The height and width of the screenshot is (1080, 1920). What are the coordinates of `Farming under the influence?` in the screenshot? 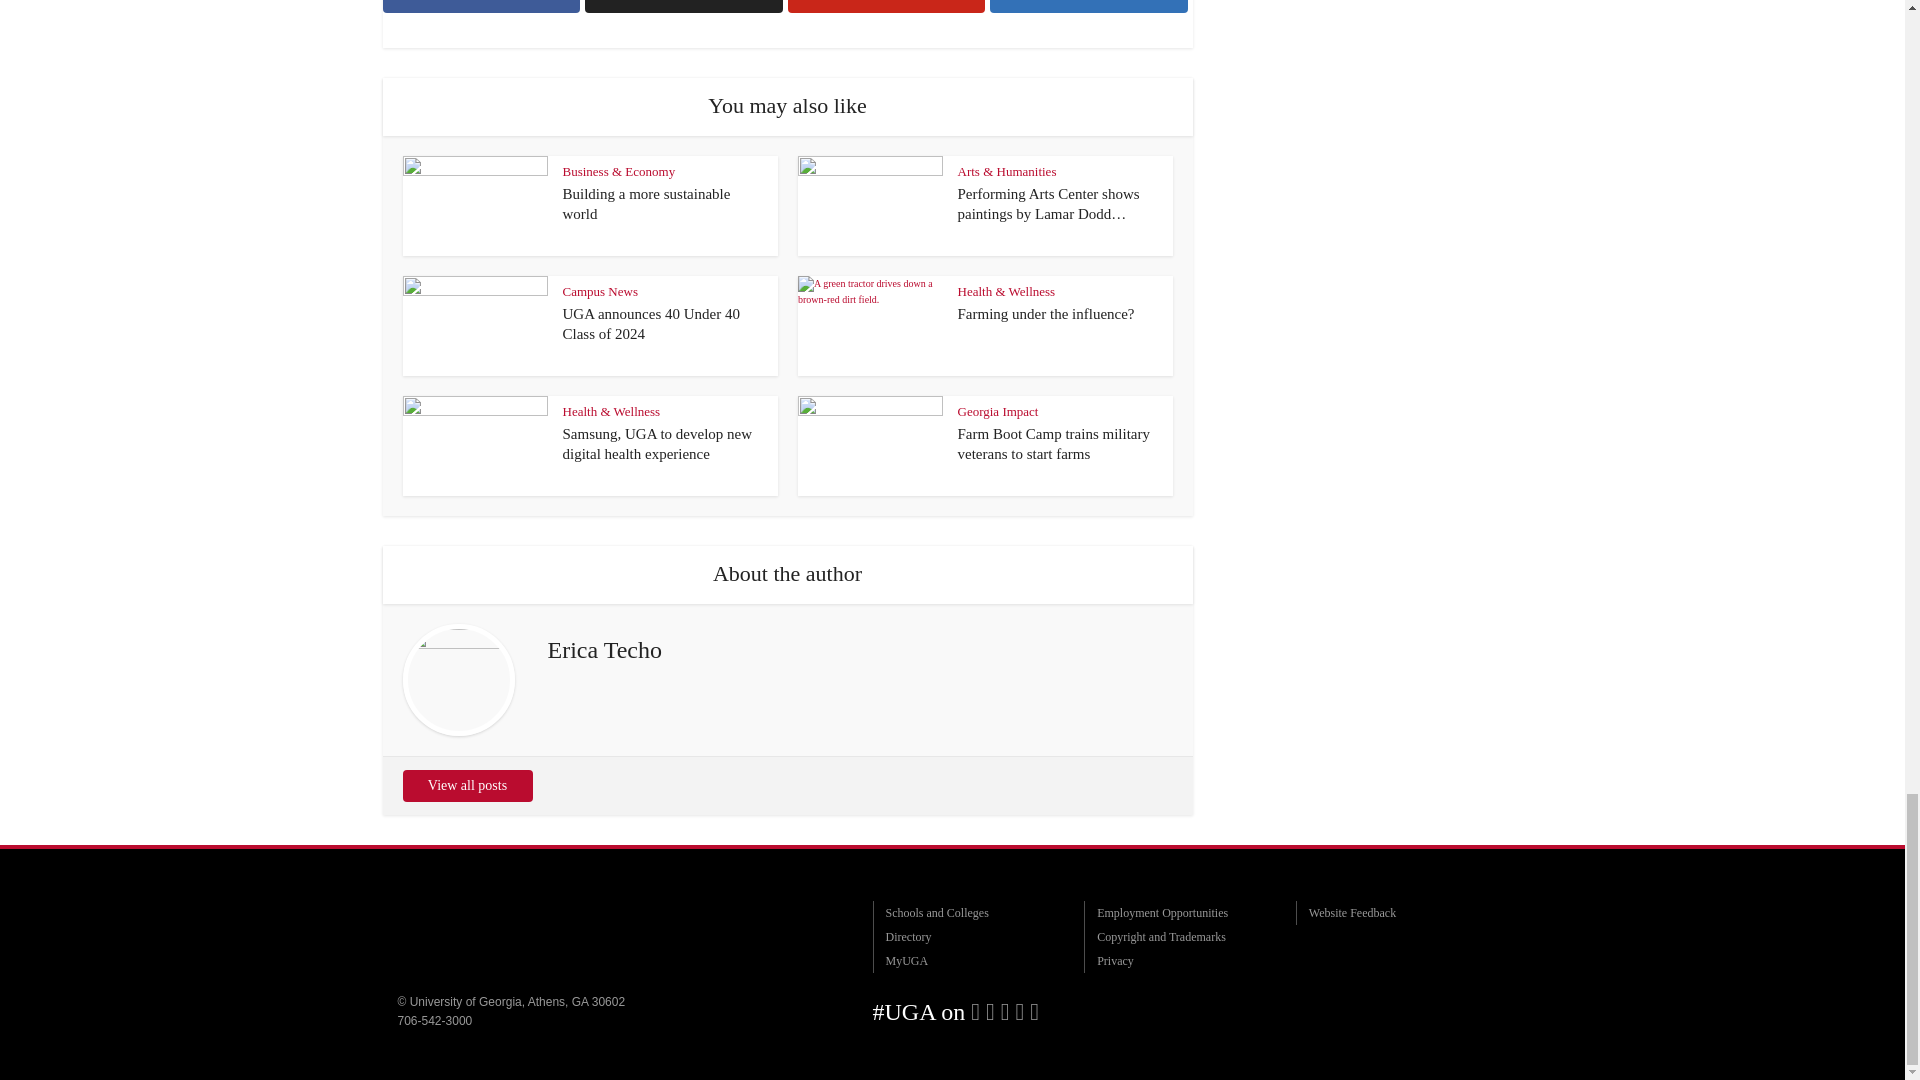 It's located at (1046, 313).